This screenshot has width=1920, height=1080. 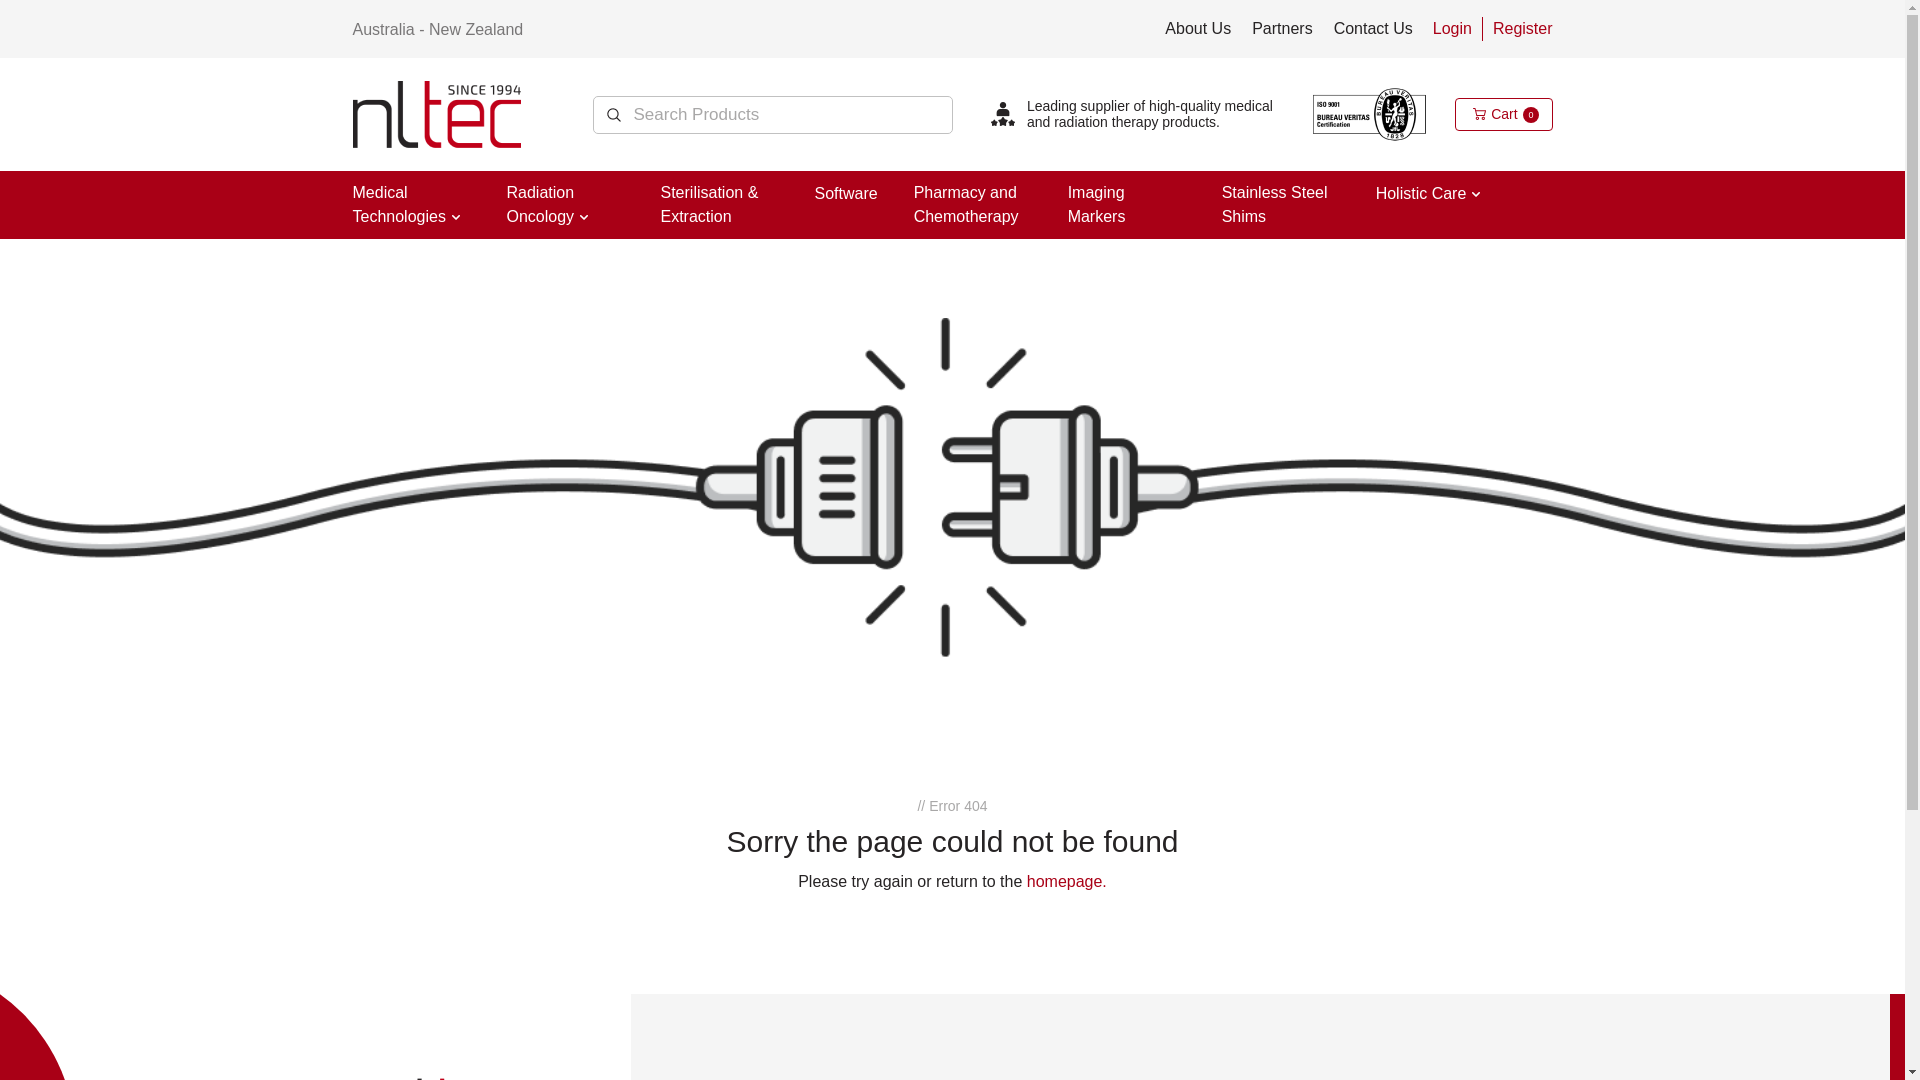 I want to click on Software, so click(x=846, y=194).